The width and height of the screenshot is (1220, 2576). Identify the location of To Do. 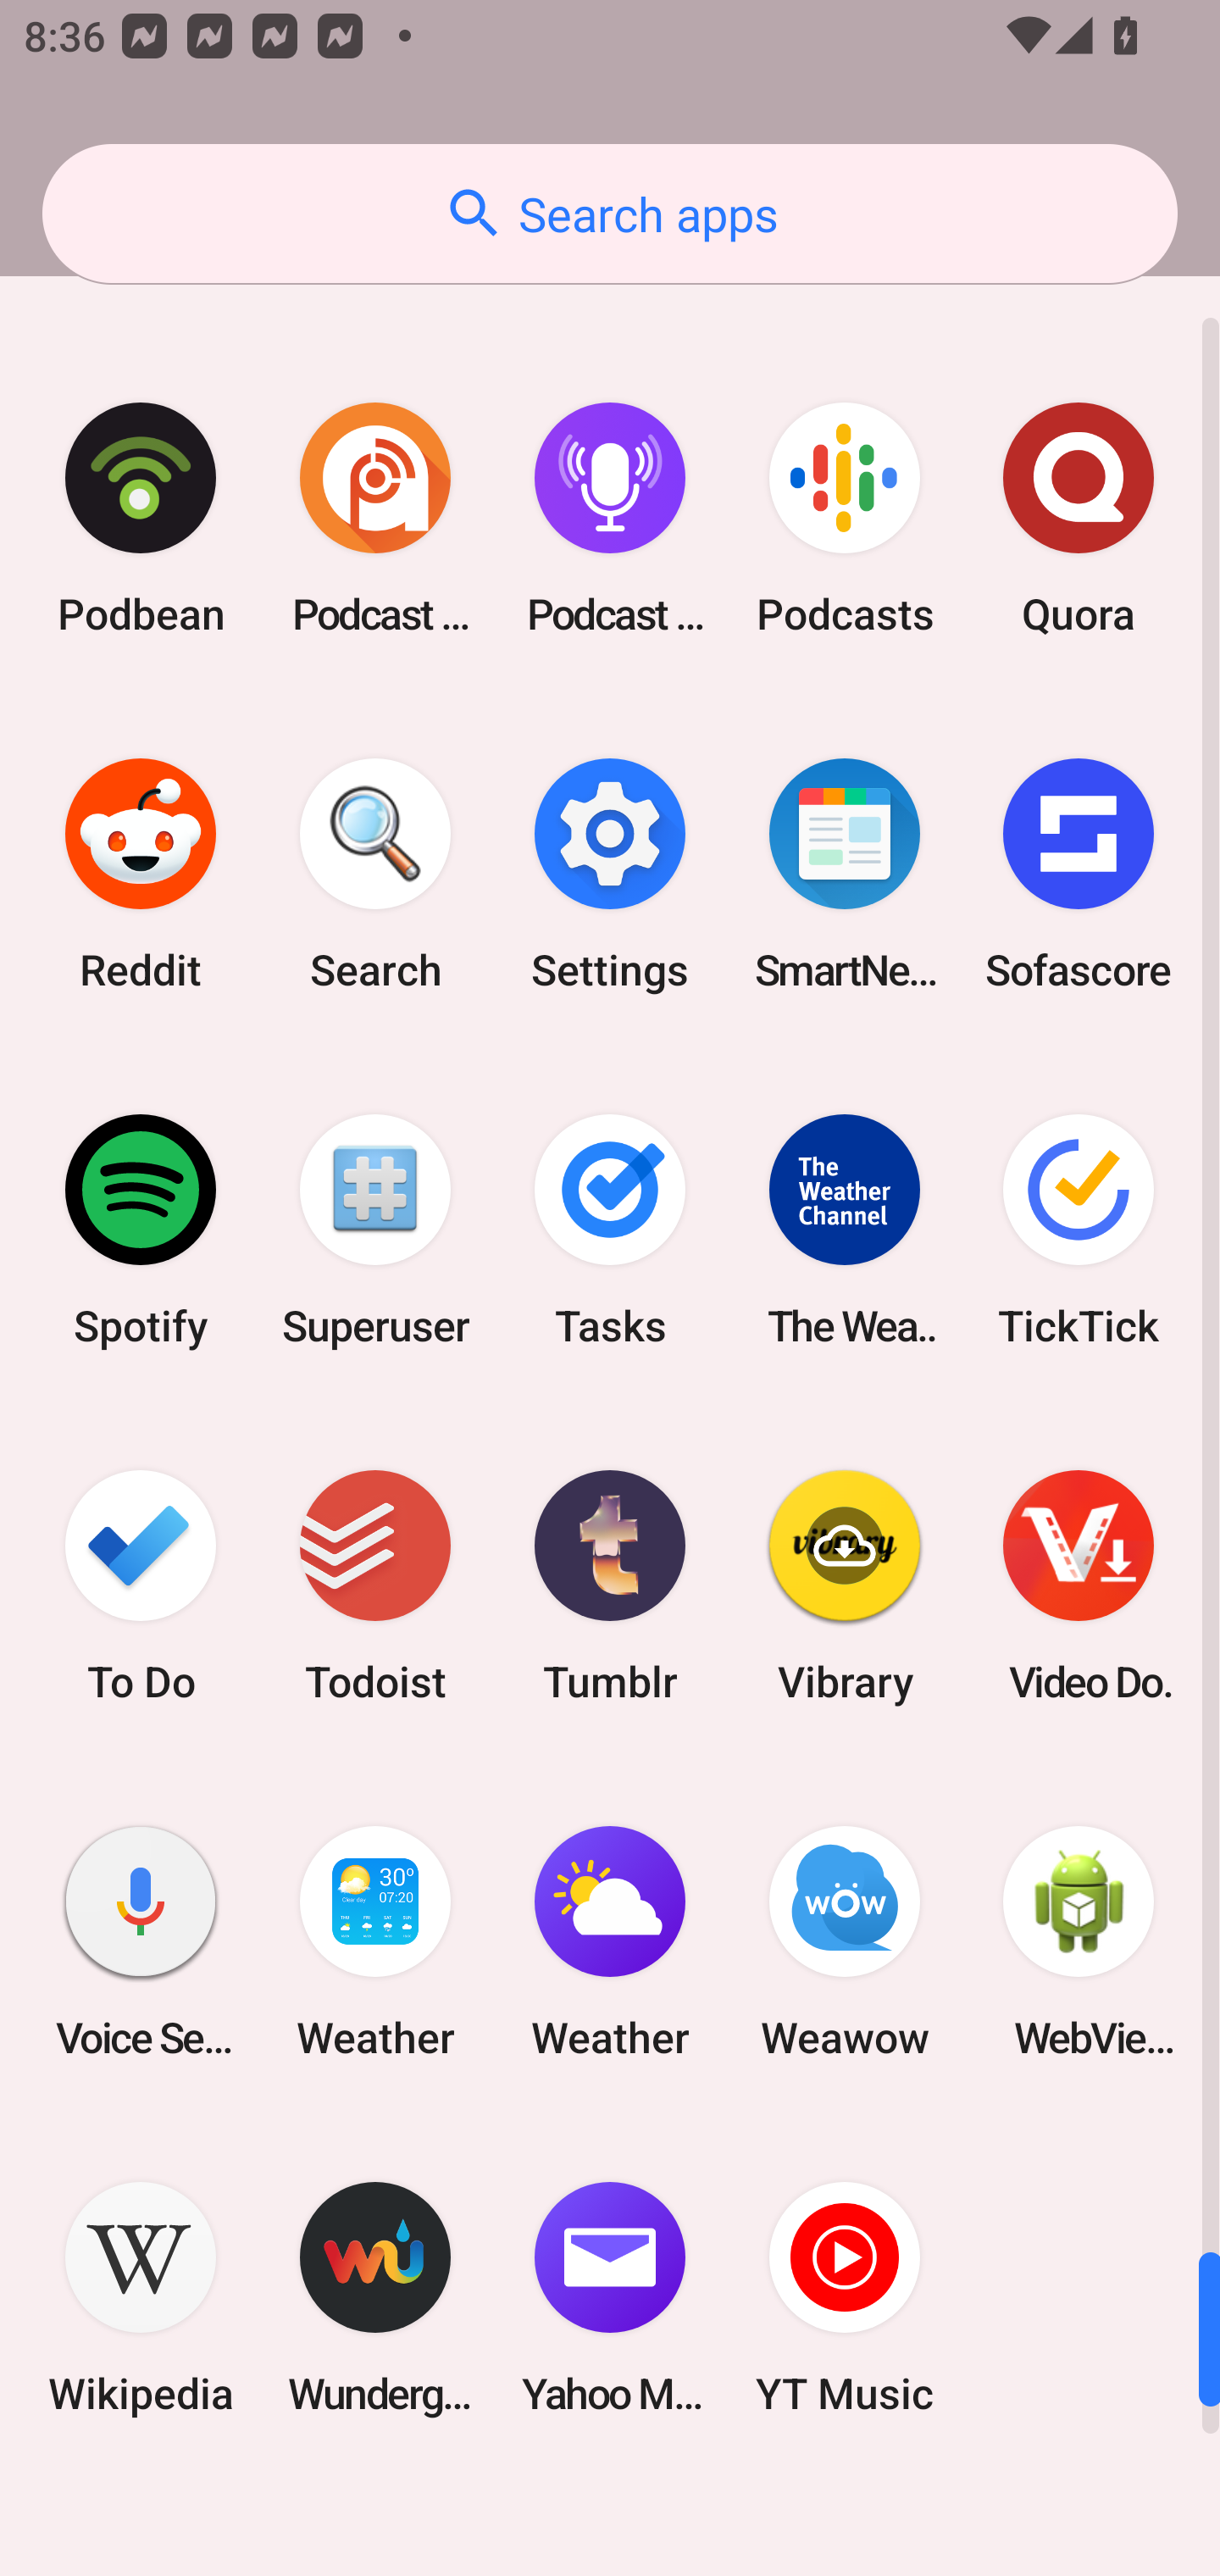
(141, 1586).